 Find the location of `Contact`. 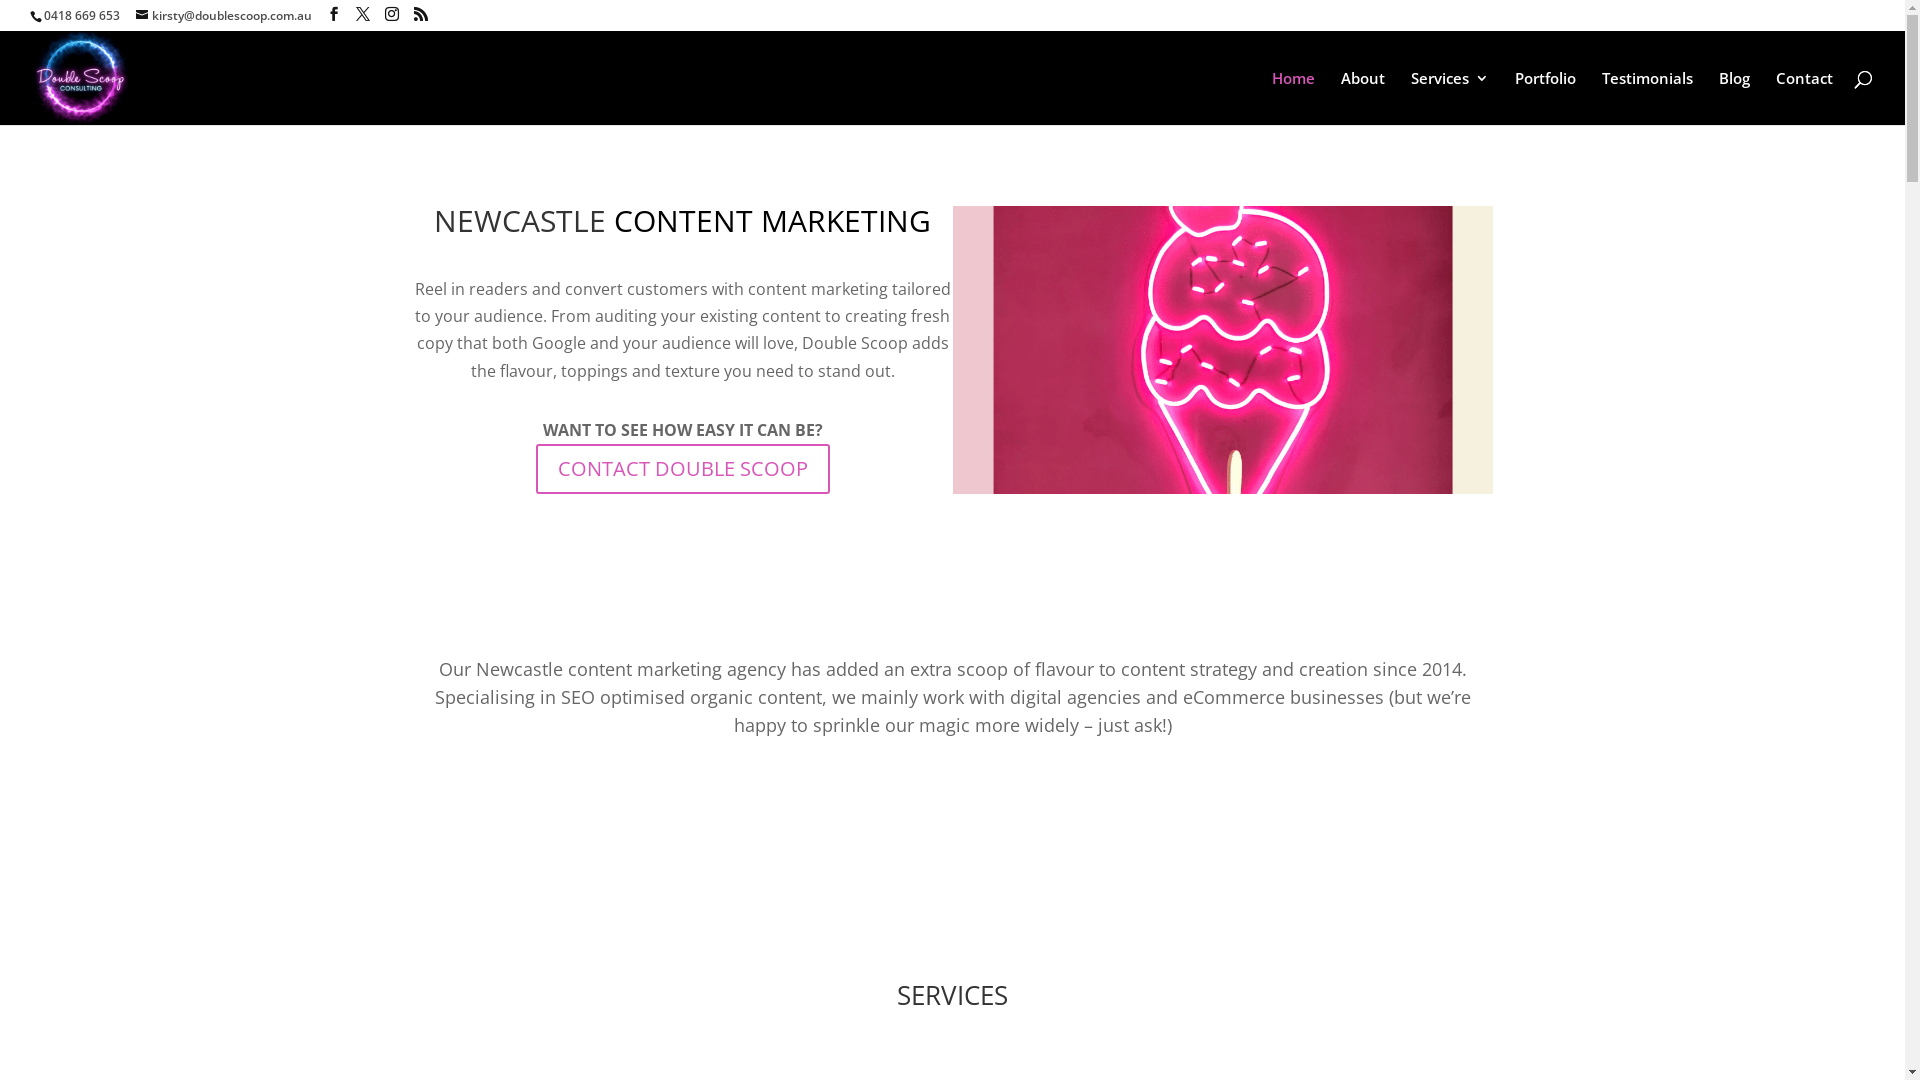

Contact is located at coordinates (1804, 98).